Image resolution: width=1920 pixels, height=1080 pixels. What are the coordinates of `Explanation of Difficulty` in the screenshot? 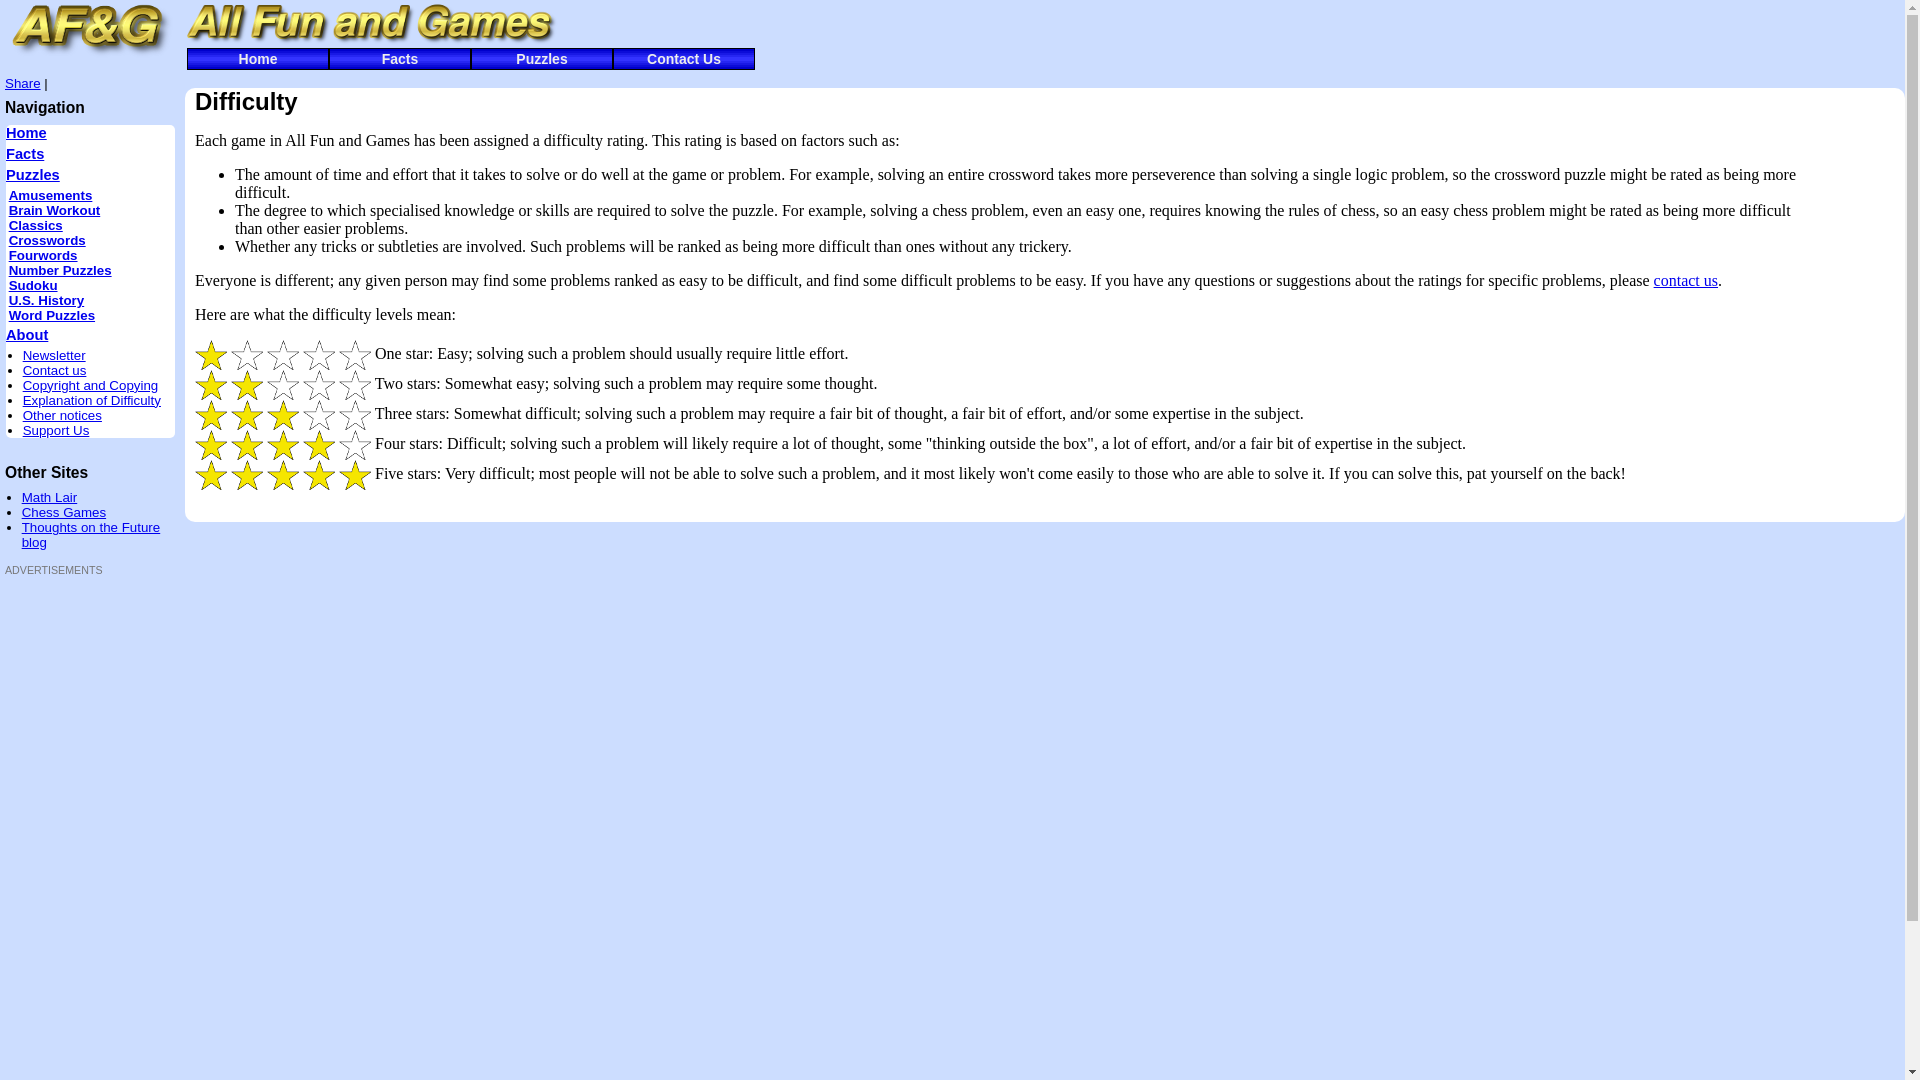 It's located at (92, 400).